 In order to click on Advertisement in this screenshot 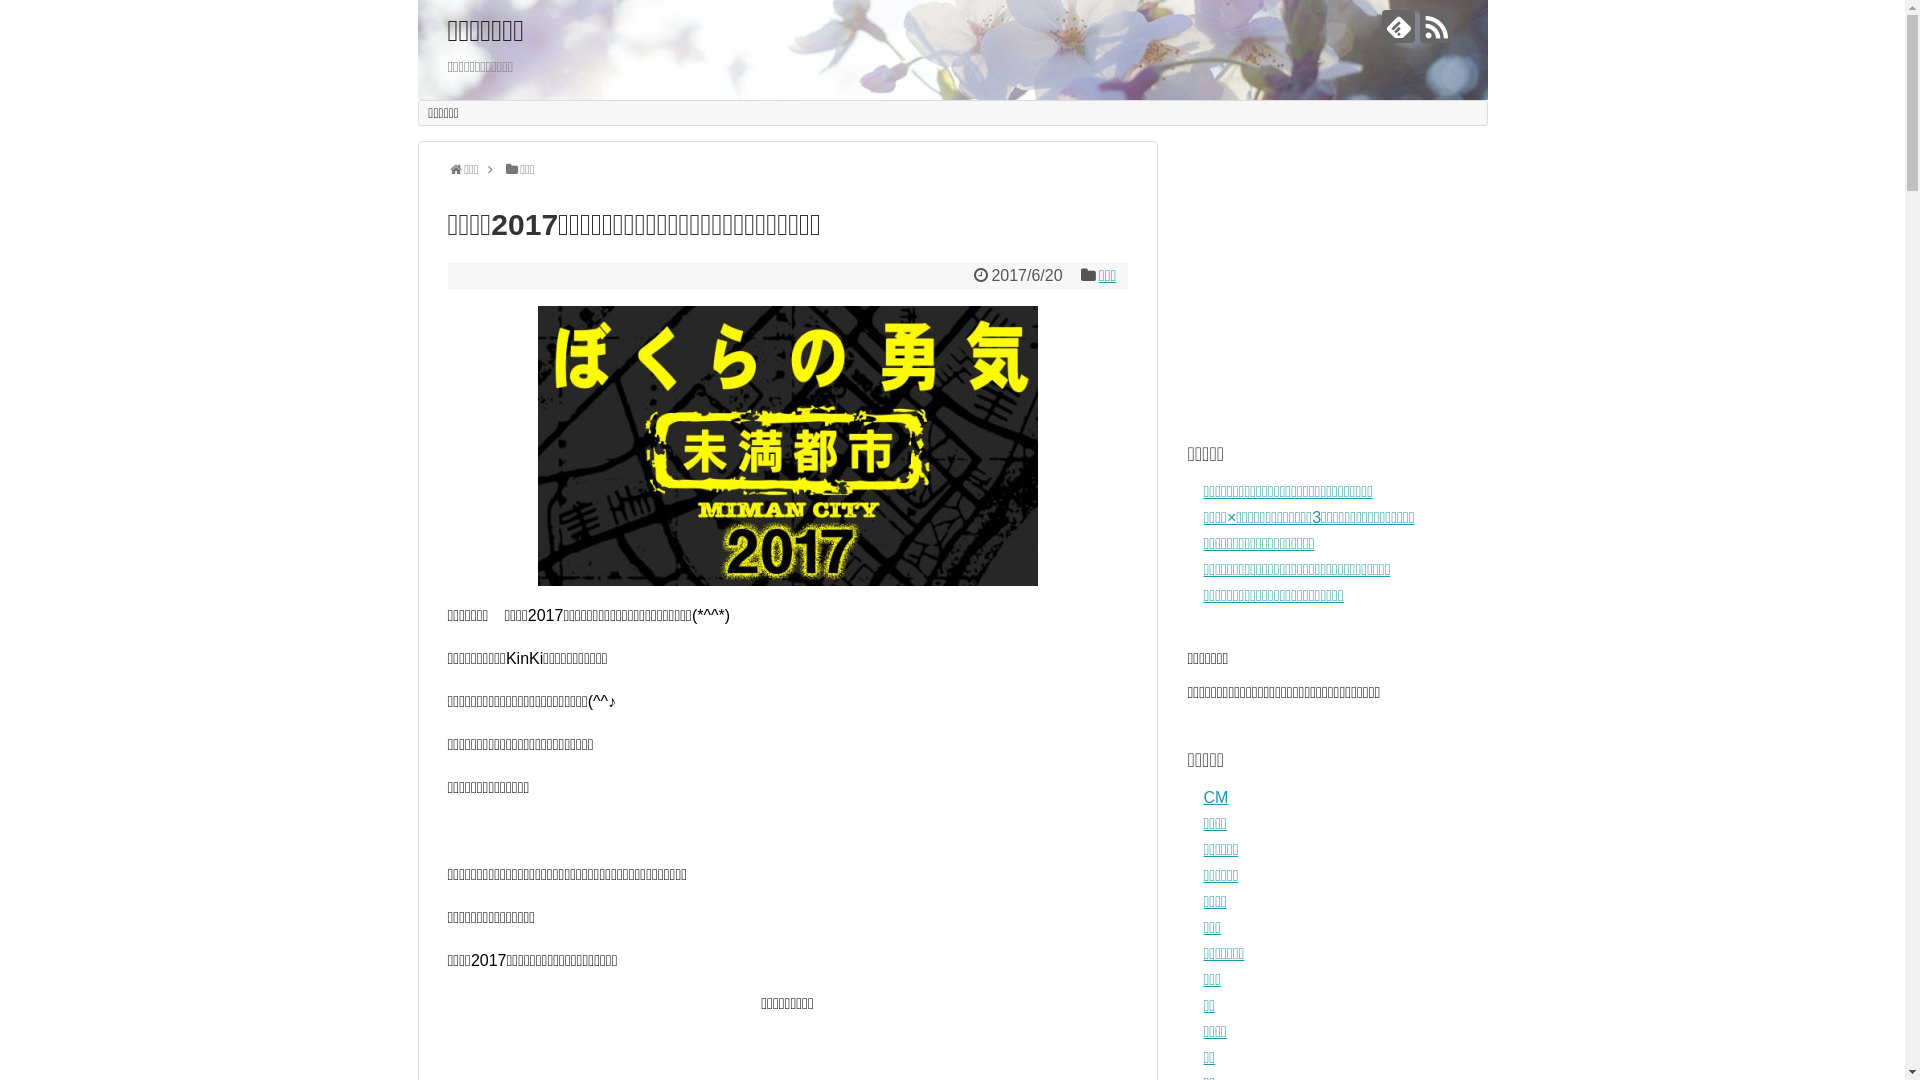, I will do `click(1338, 266)`.